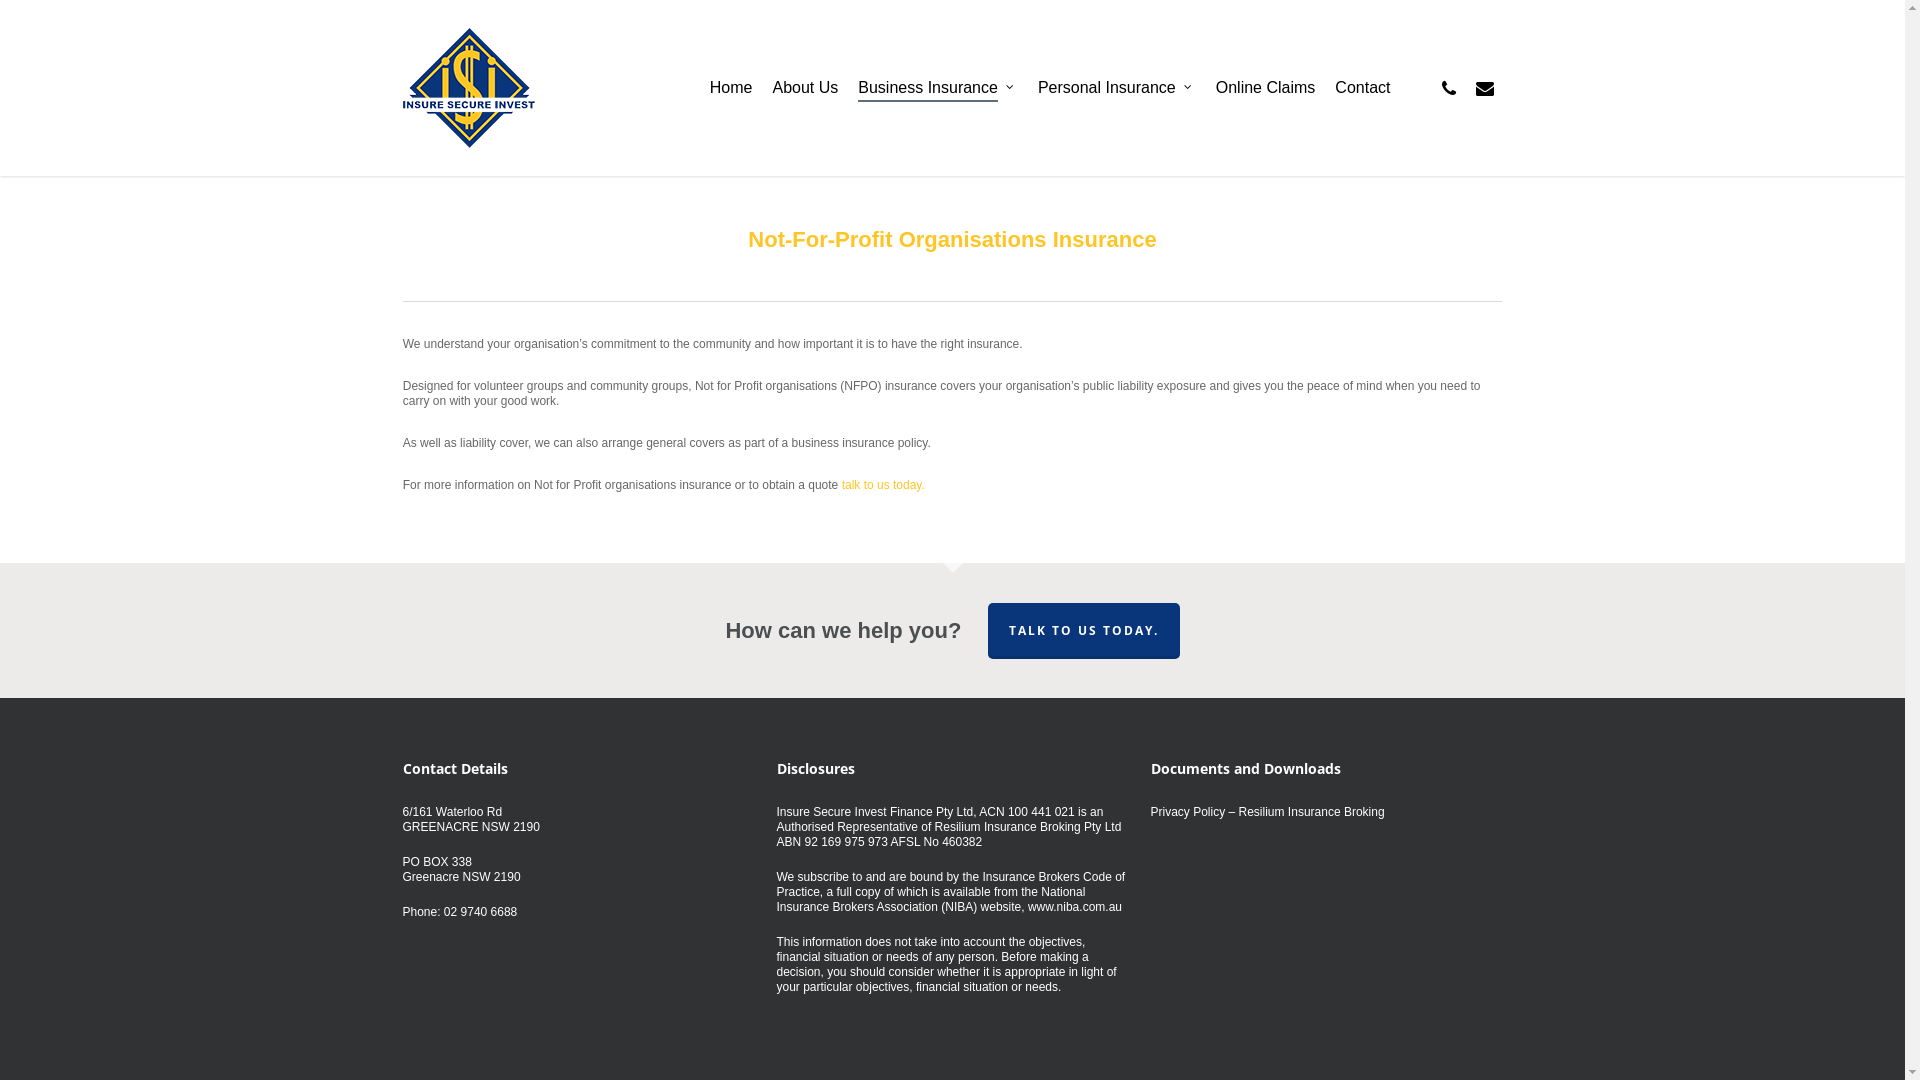 This screenshot has height=1080, width=1920. What do you see at coordinates (1484, 88) in the screenshot?
I see `email` at bounding box center [1484, 88].